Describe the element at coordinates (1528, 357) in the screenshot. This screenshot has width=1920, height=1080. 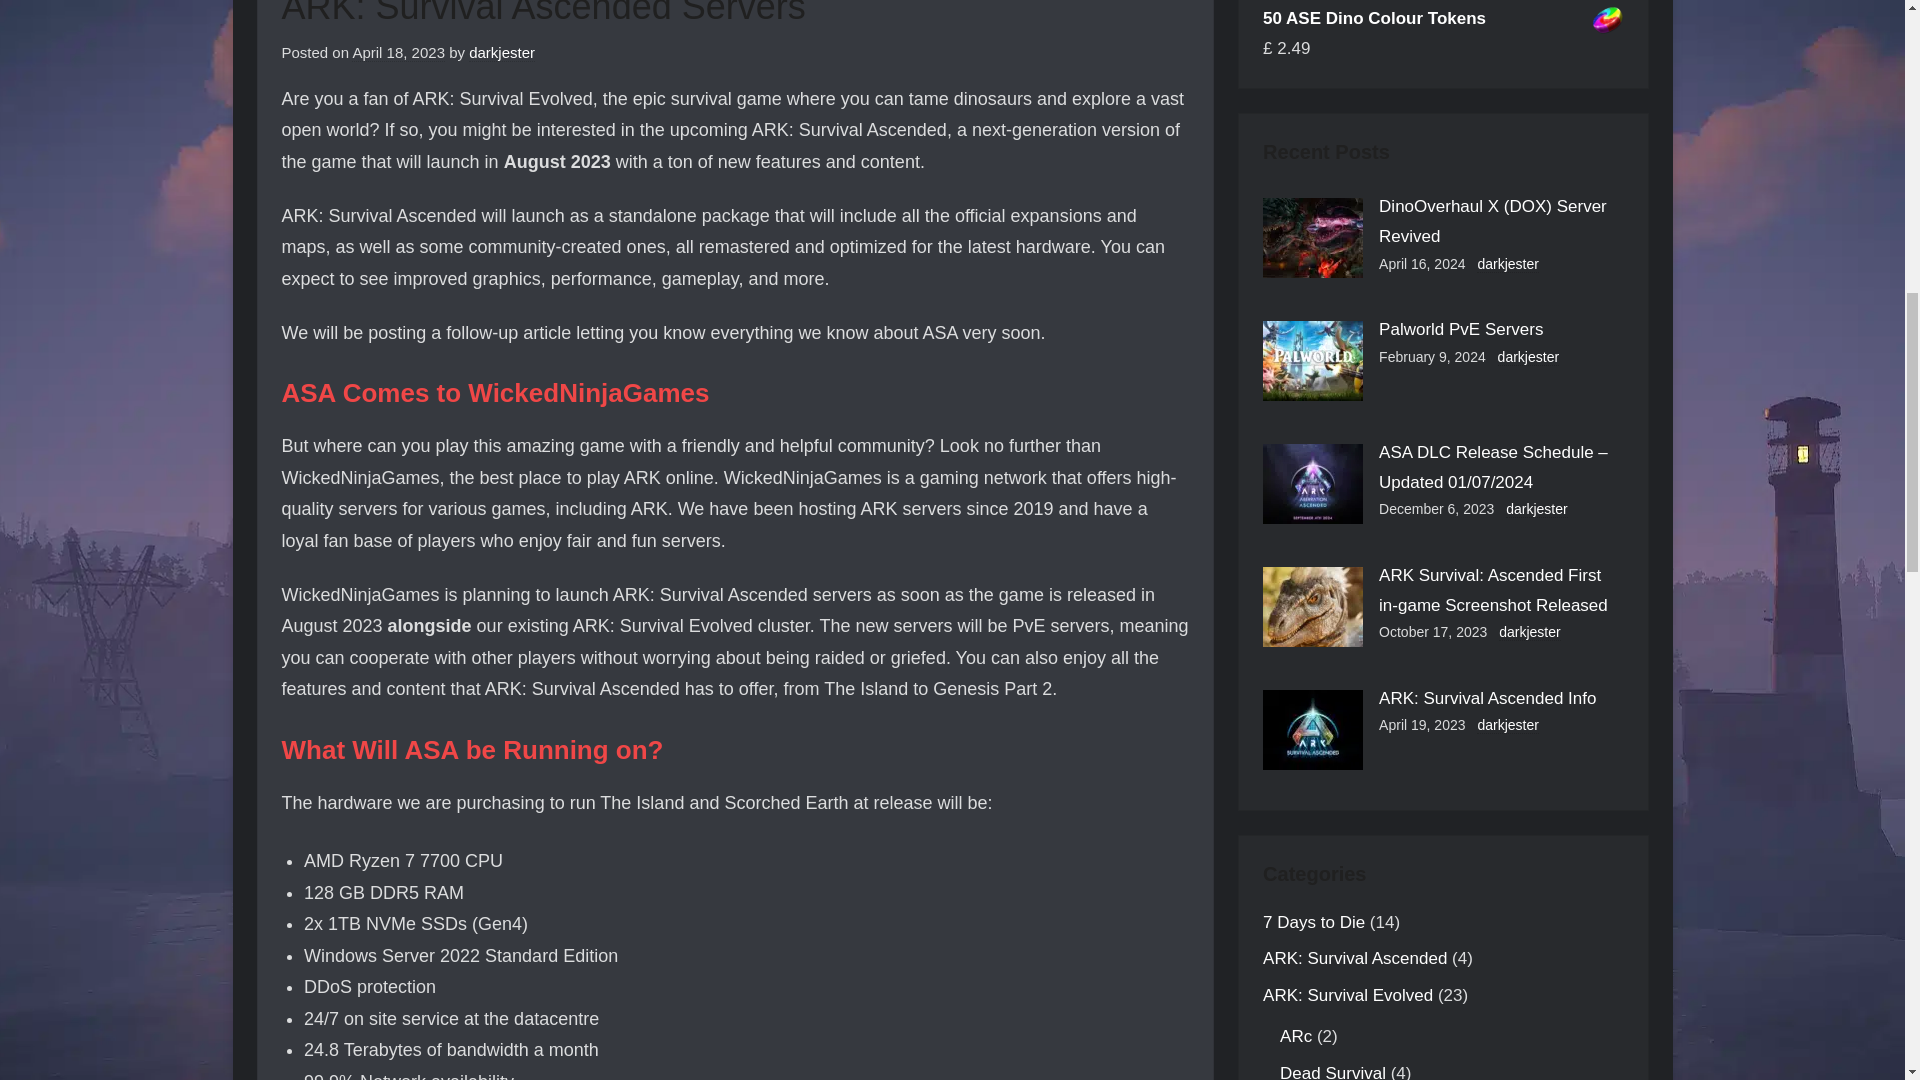
I see `View all posts by darkjester` at that location.